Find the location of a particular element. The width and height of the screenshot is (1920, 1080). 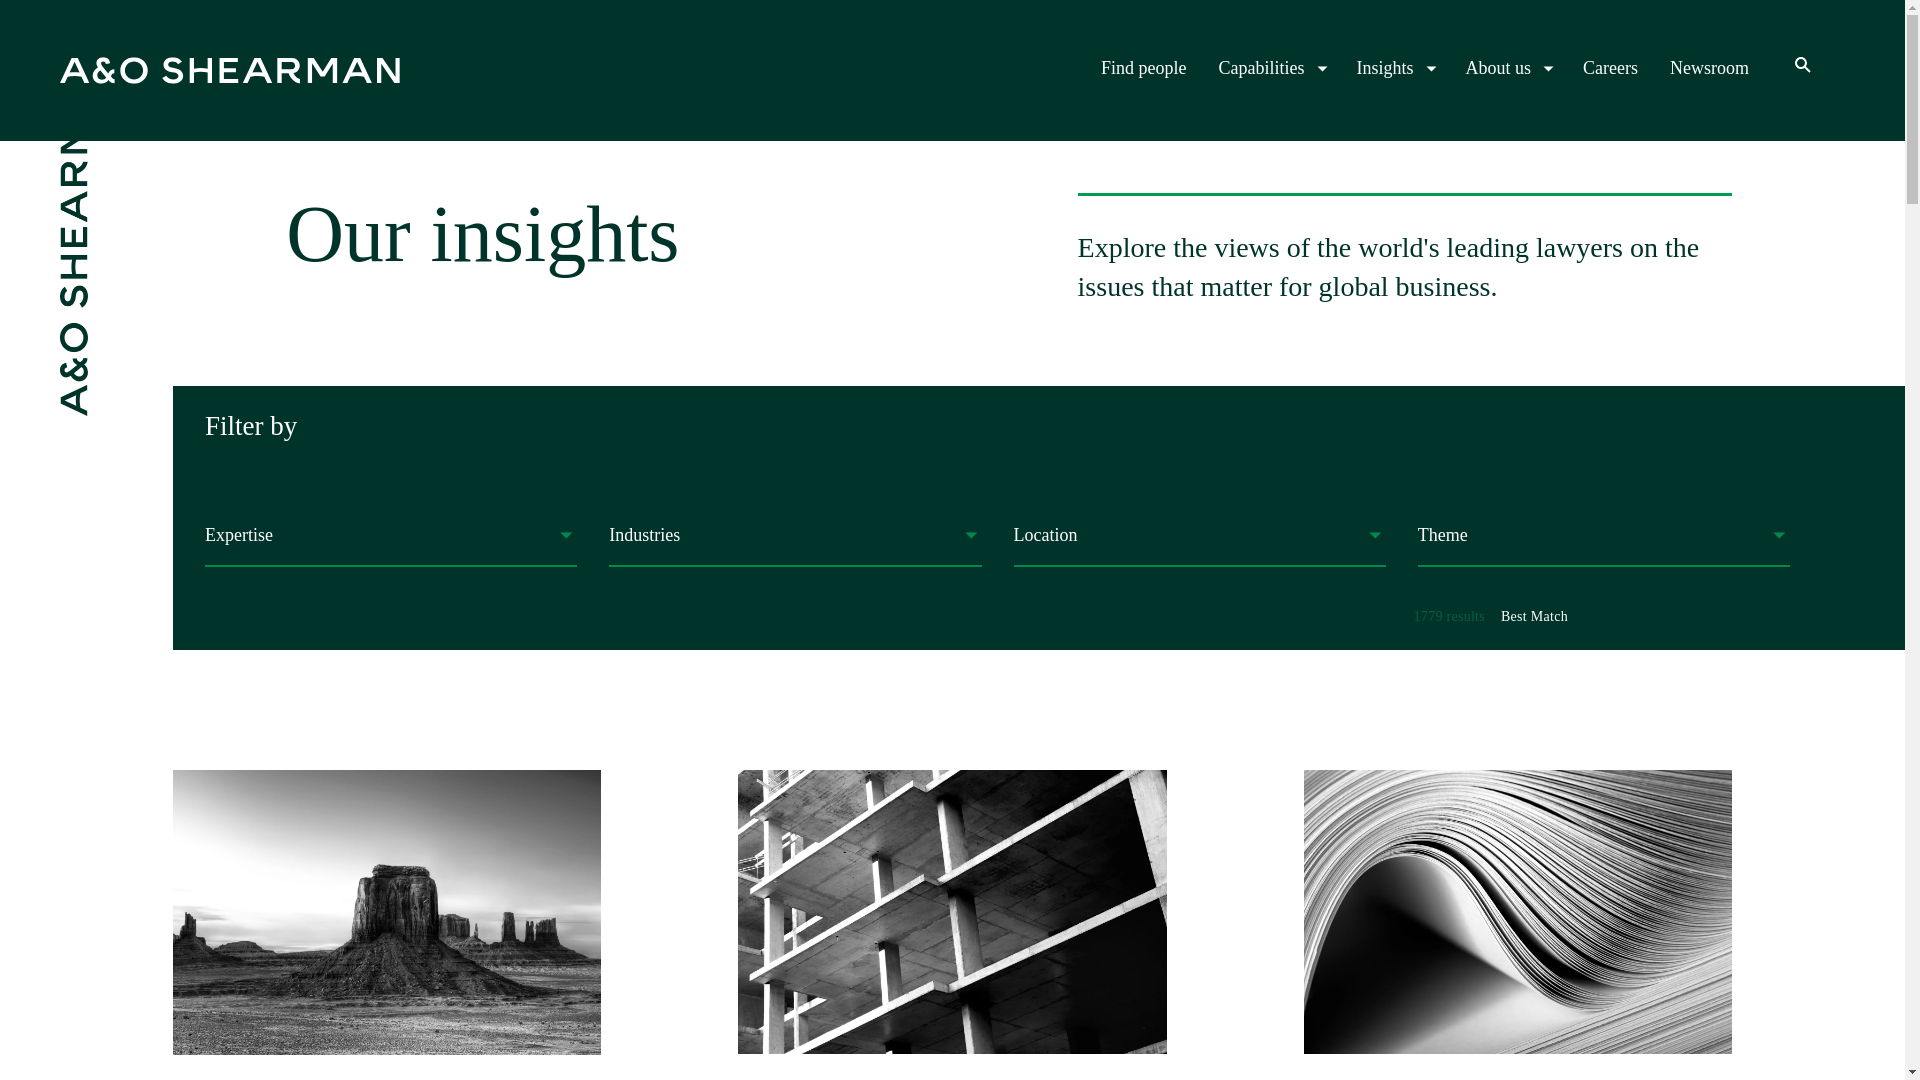

Careers is located at coordinates (1143, 68).